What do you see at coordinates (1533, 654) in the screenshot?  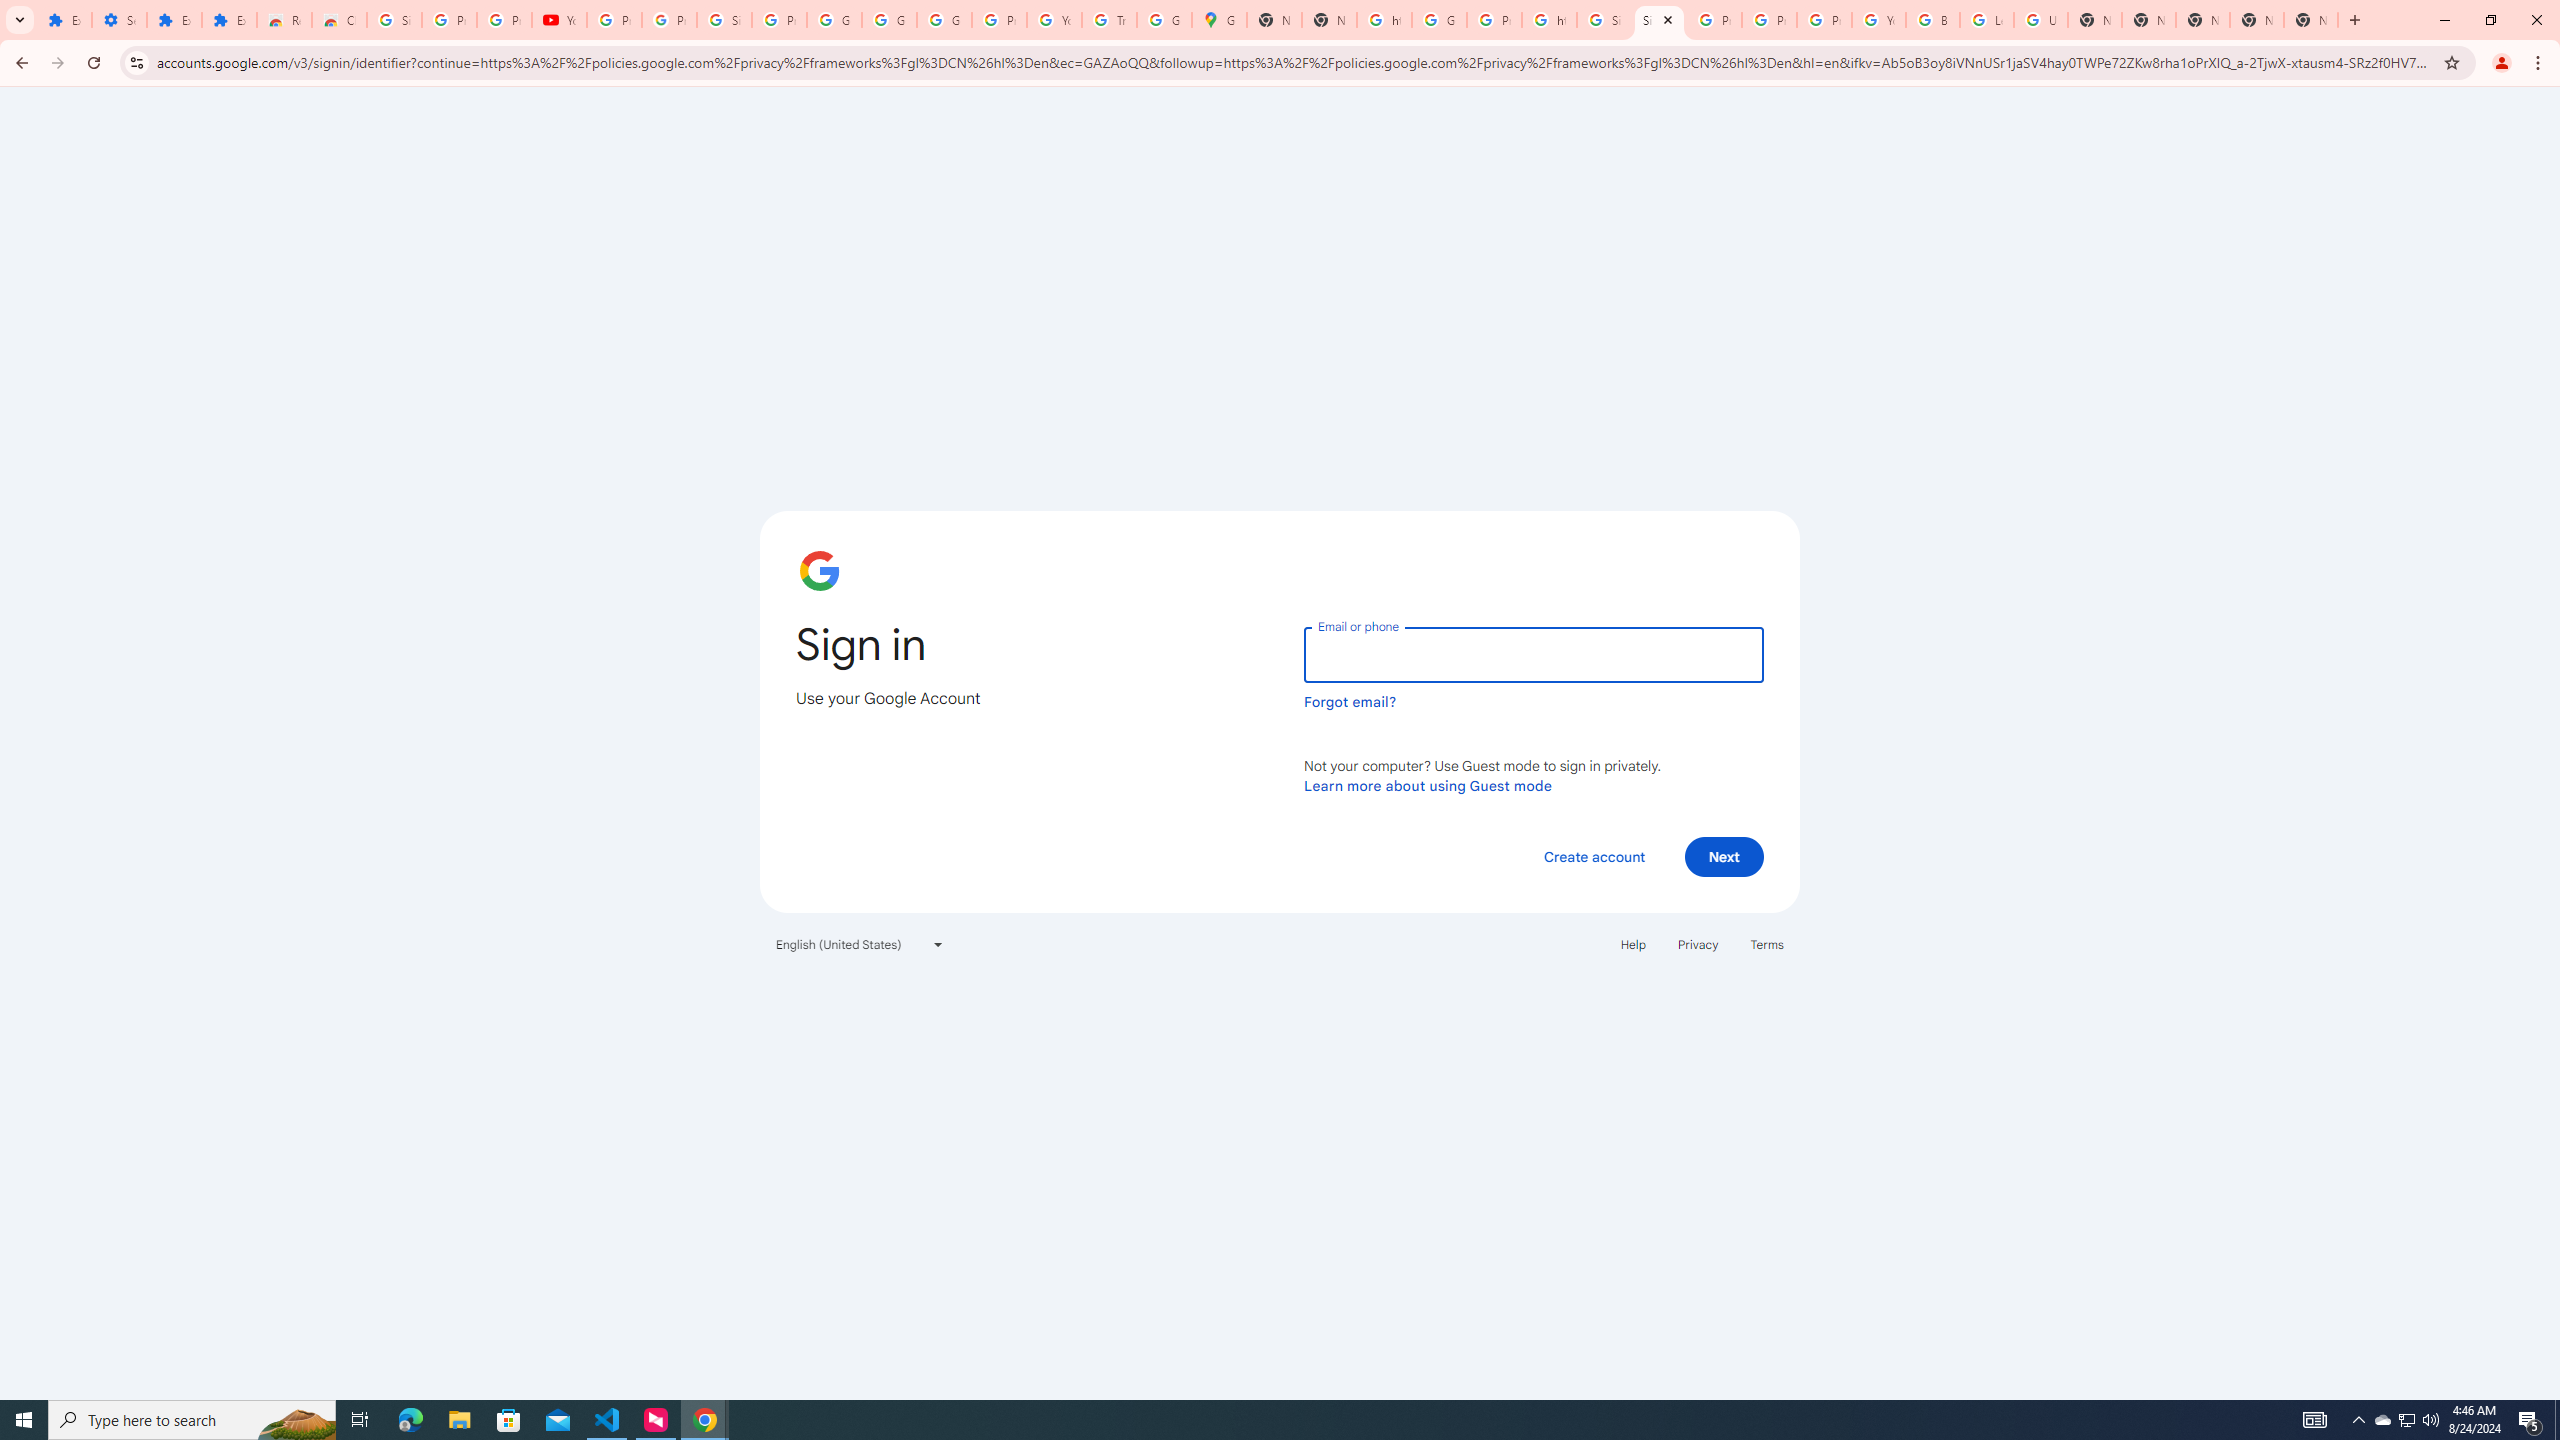 I see `Email or phone` at bounding box center [1533, 654].